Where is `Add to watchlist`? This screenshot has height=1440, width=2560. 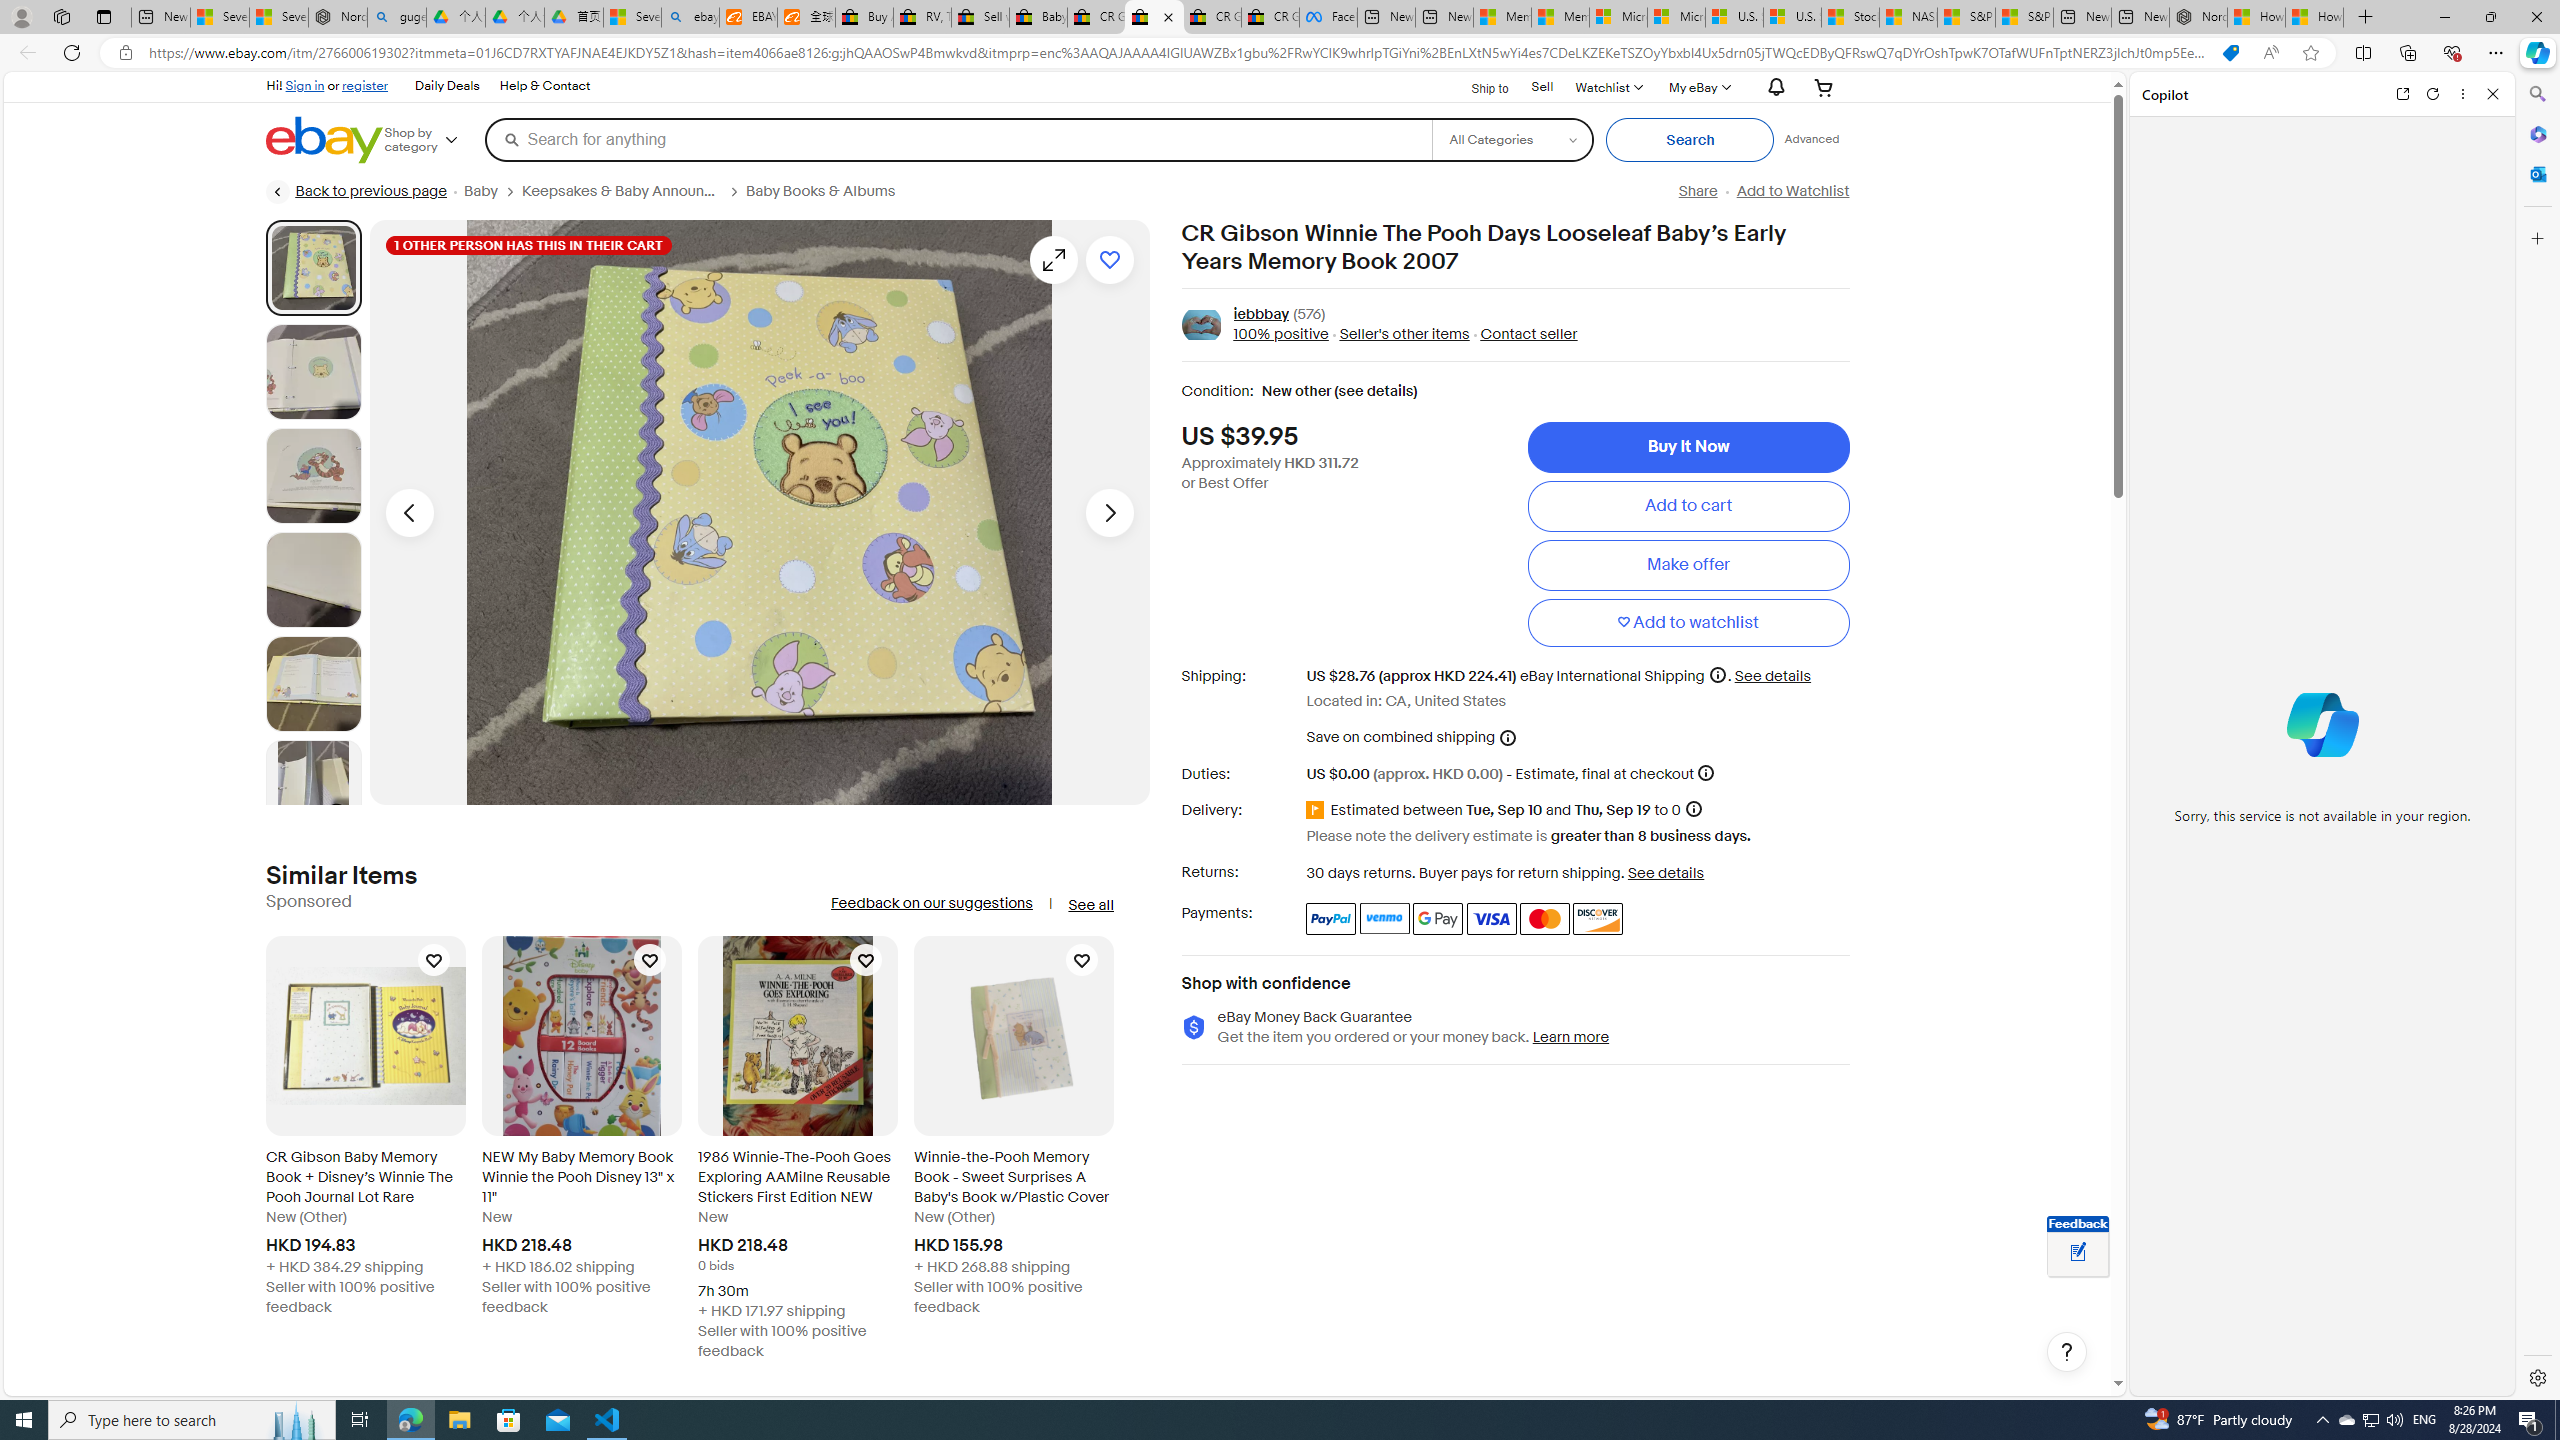 Add to watchlist is located at coordinates (1110, 260).